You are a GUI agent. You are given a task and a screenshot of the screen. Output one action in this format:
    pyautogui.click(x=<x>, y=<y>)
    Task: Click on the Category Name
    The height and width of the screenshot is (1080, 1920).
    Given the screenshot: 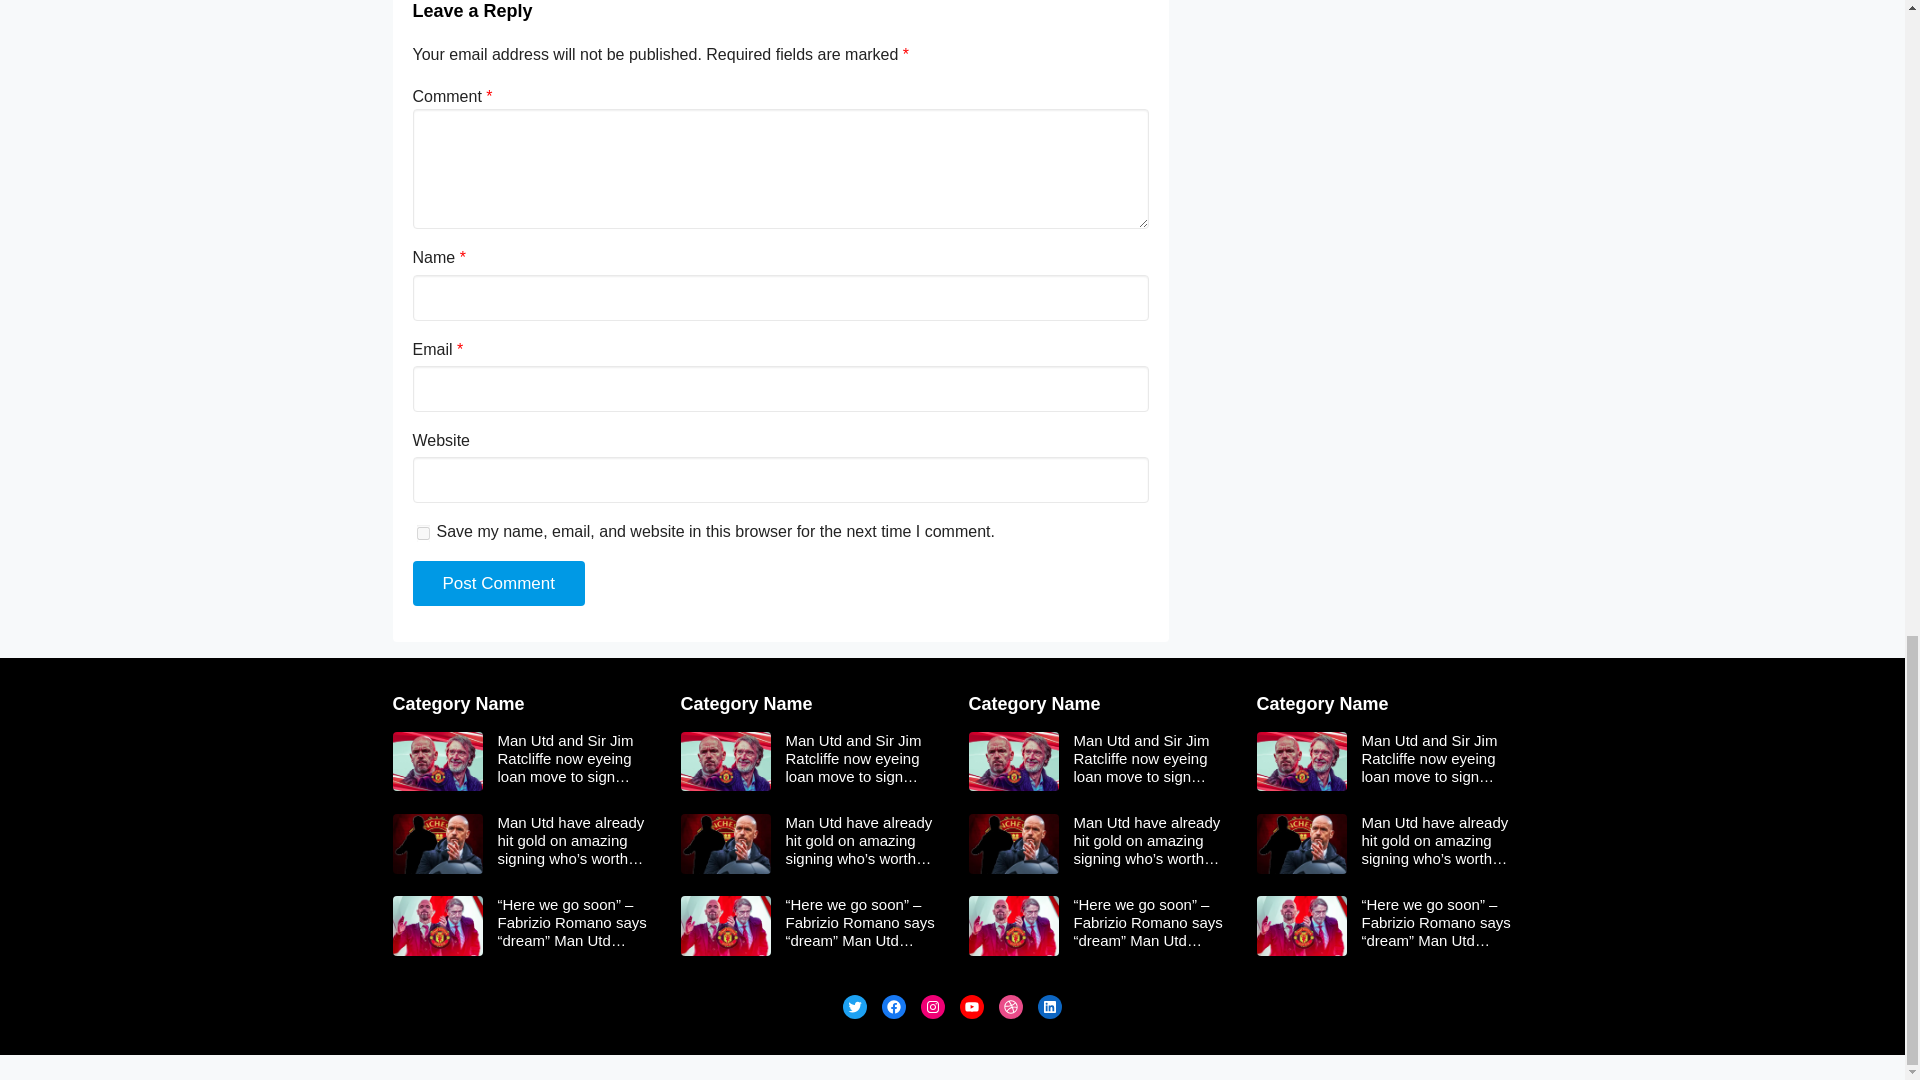 What is the action you would take?
    pyautogui.click(x=1322, y=704)
    